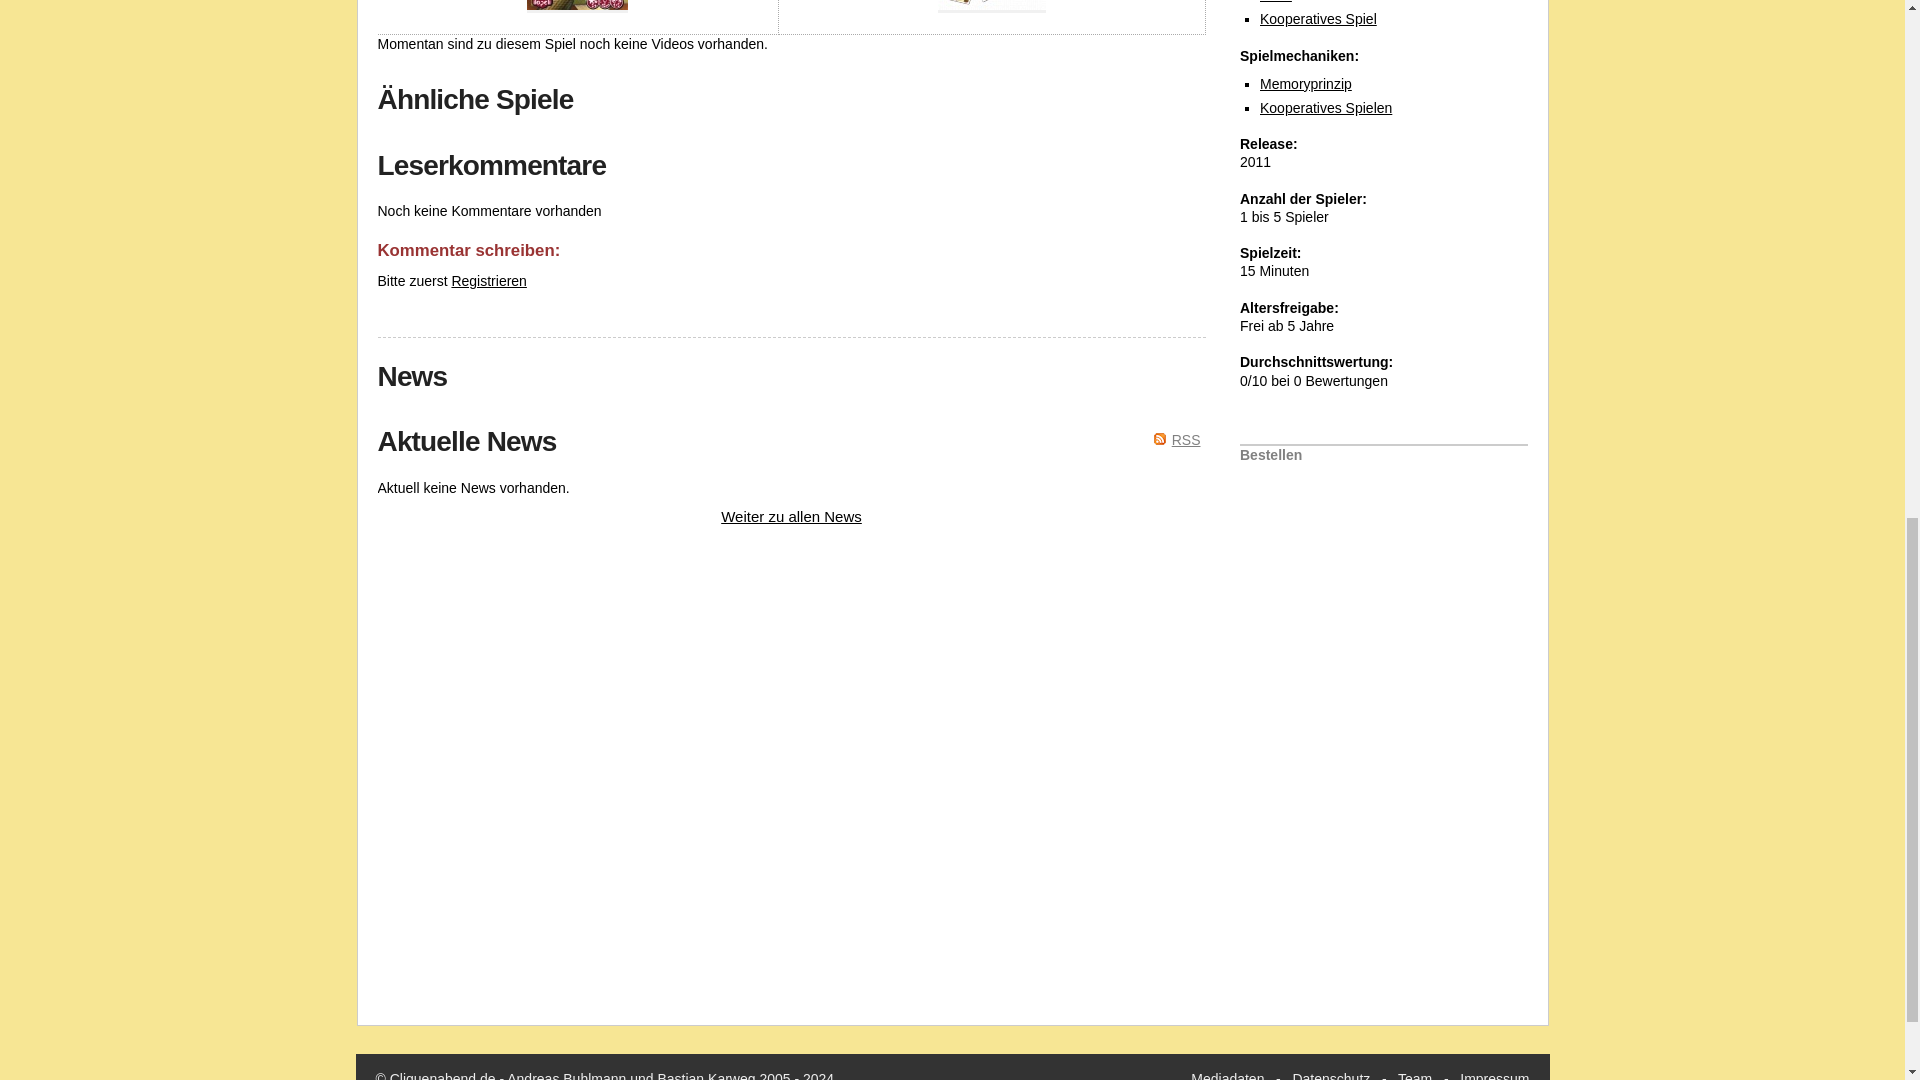 Image resolution: width=1920 pixels, height=1080 pixels. Describe the element at coordinates (1305, 83) in the screenshot. I see `Memoryprinzip` at that location.